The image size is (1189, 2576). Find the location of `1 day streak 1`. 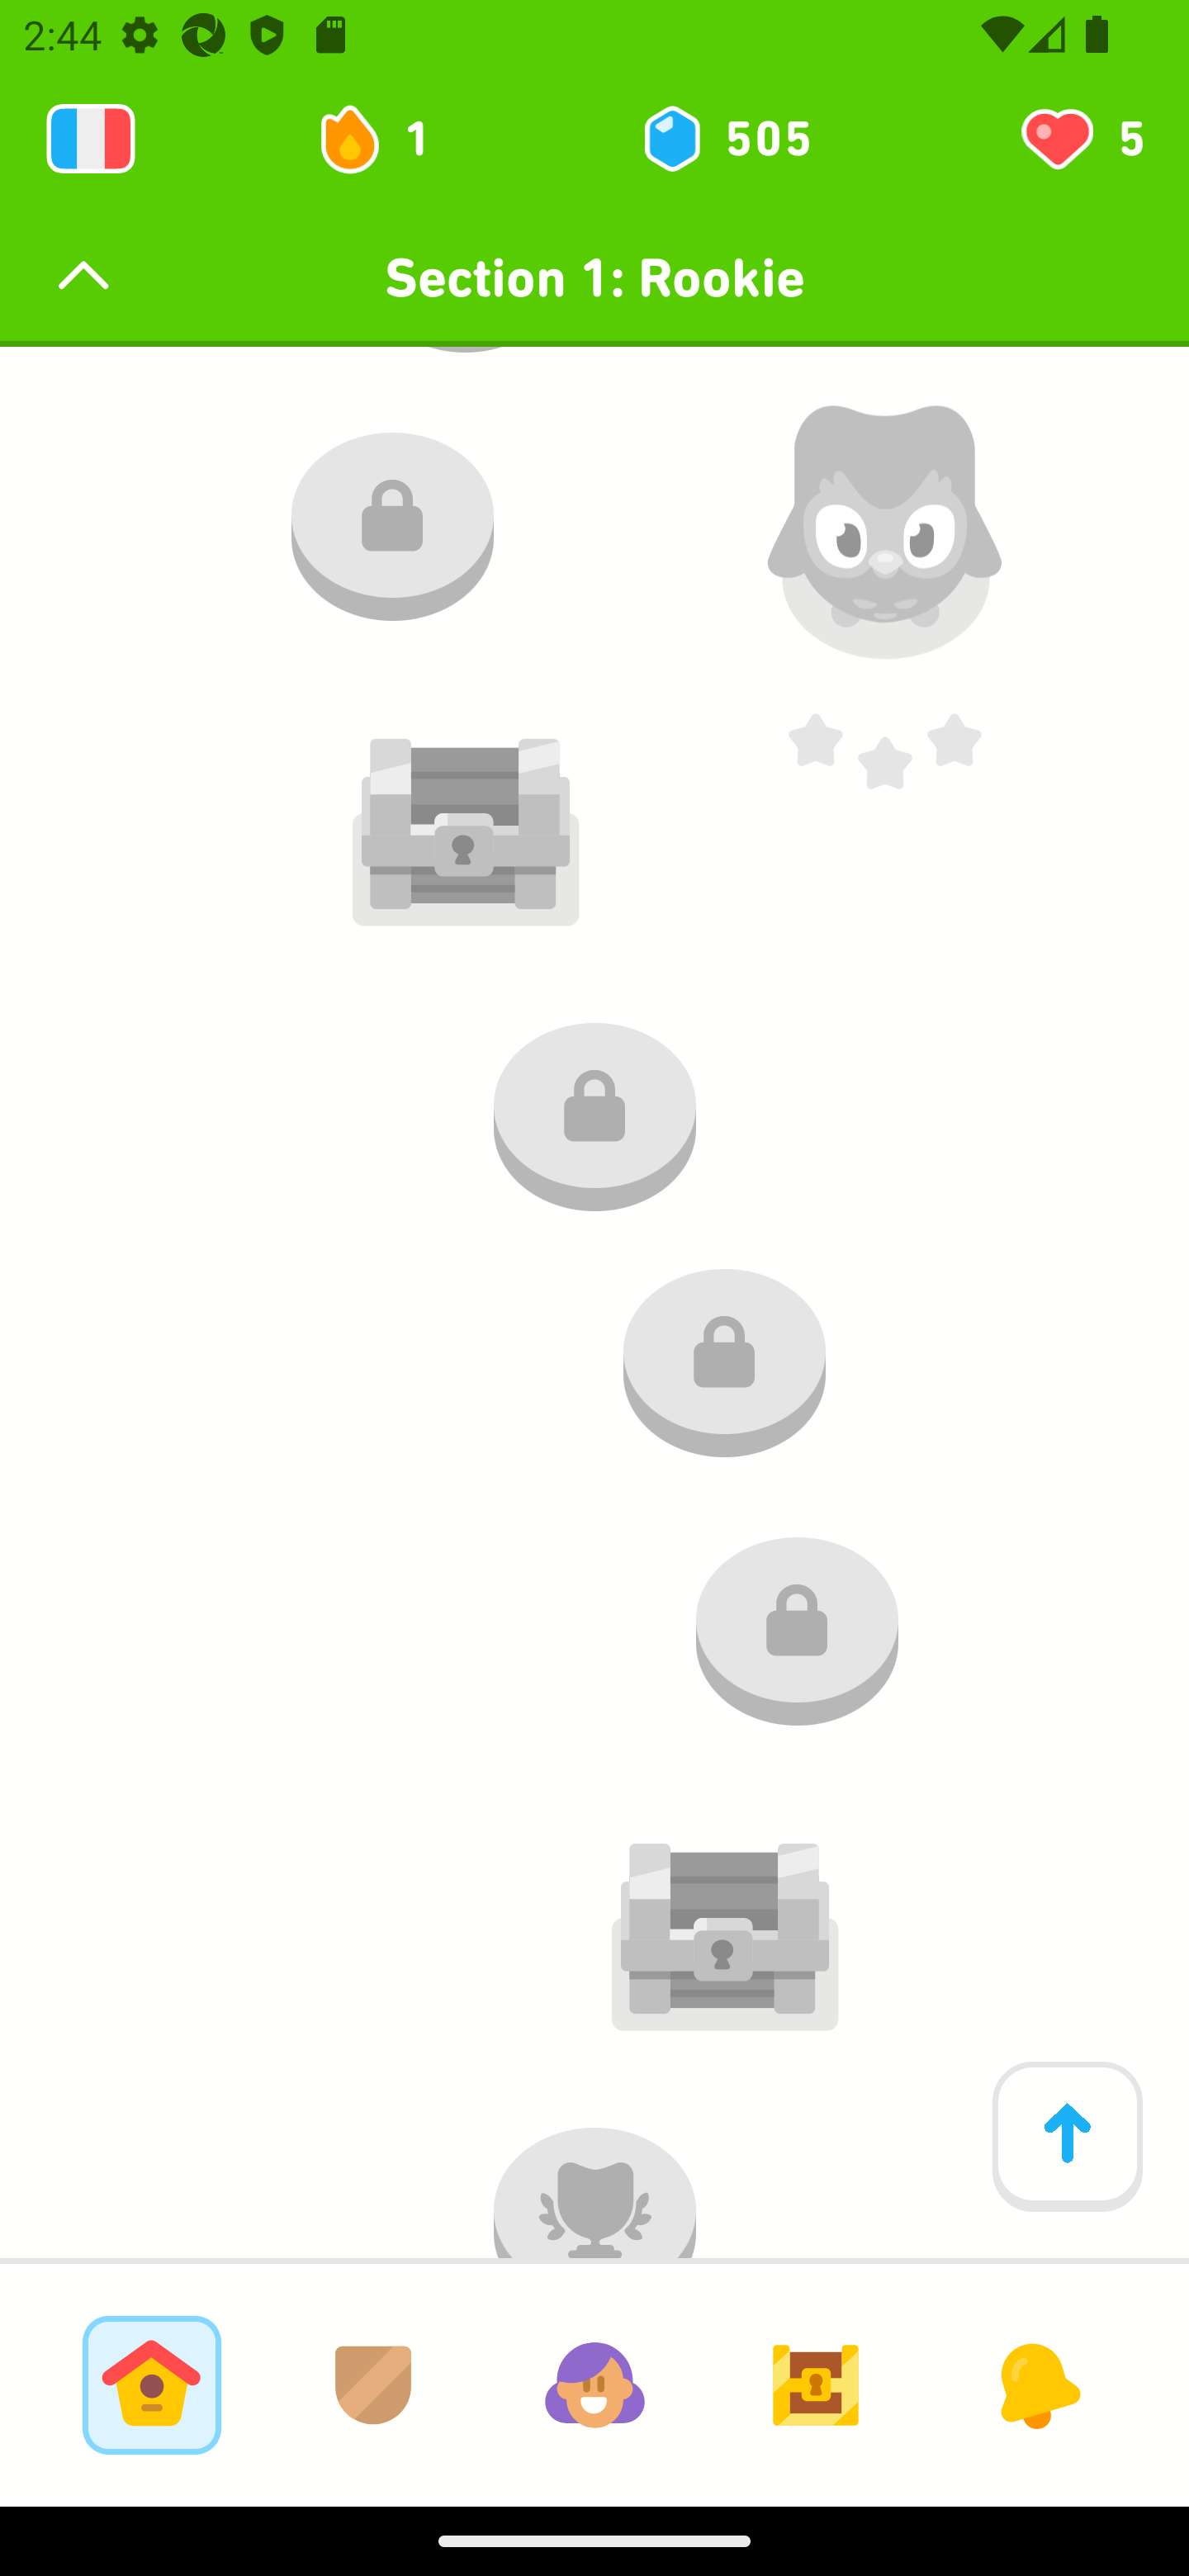

1 day streak 1 is located at coordinates (388, 139).